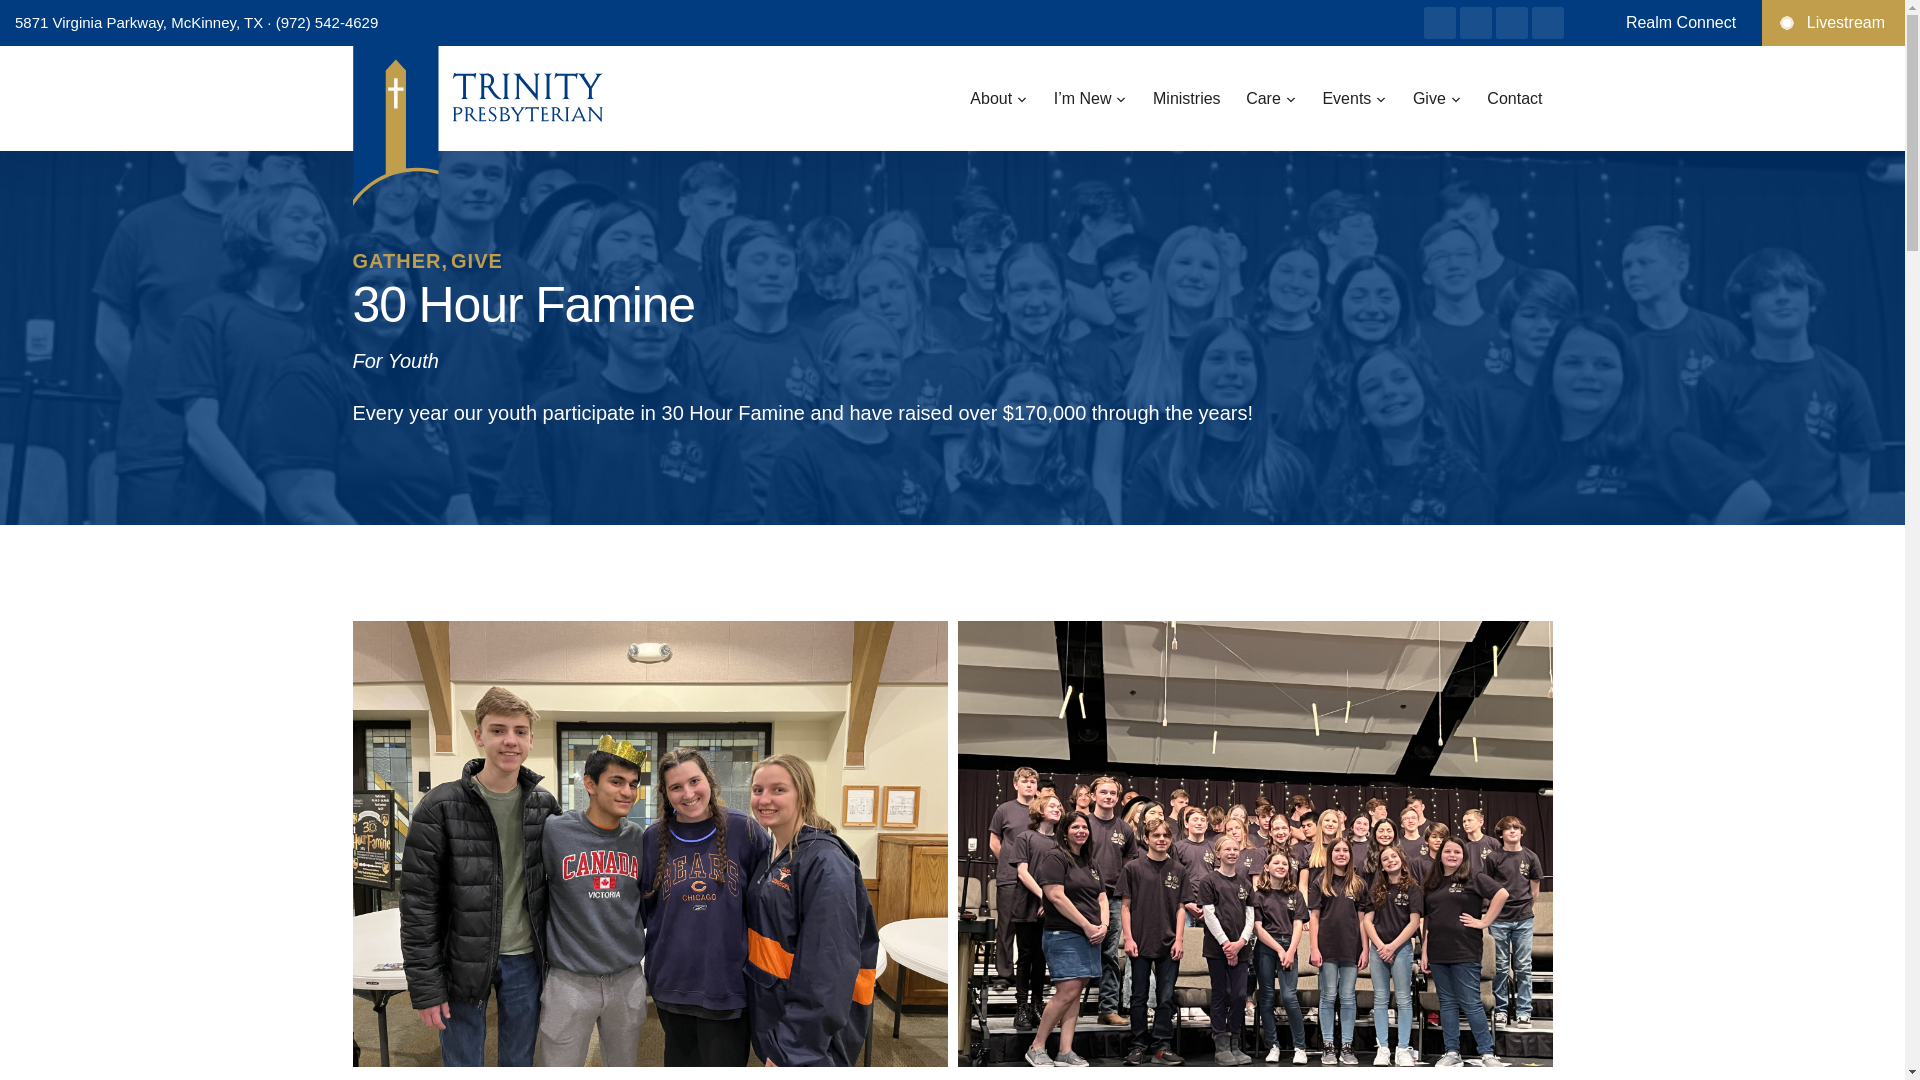  I want to click on Livestream, so click(1833, 23).